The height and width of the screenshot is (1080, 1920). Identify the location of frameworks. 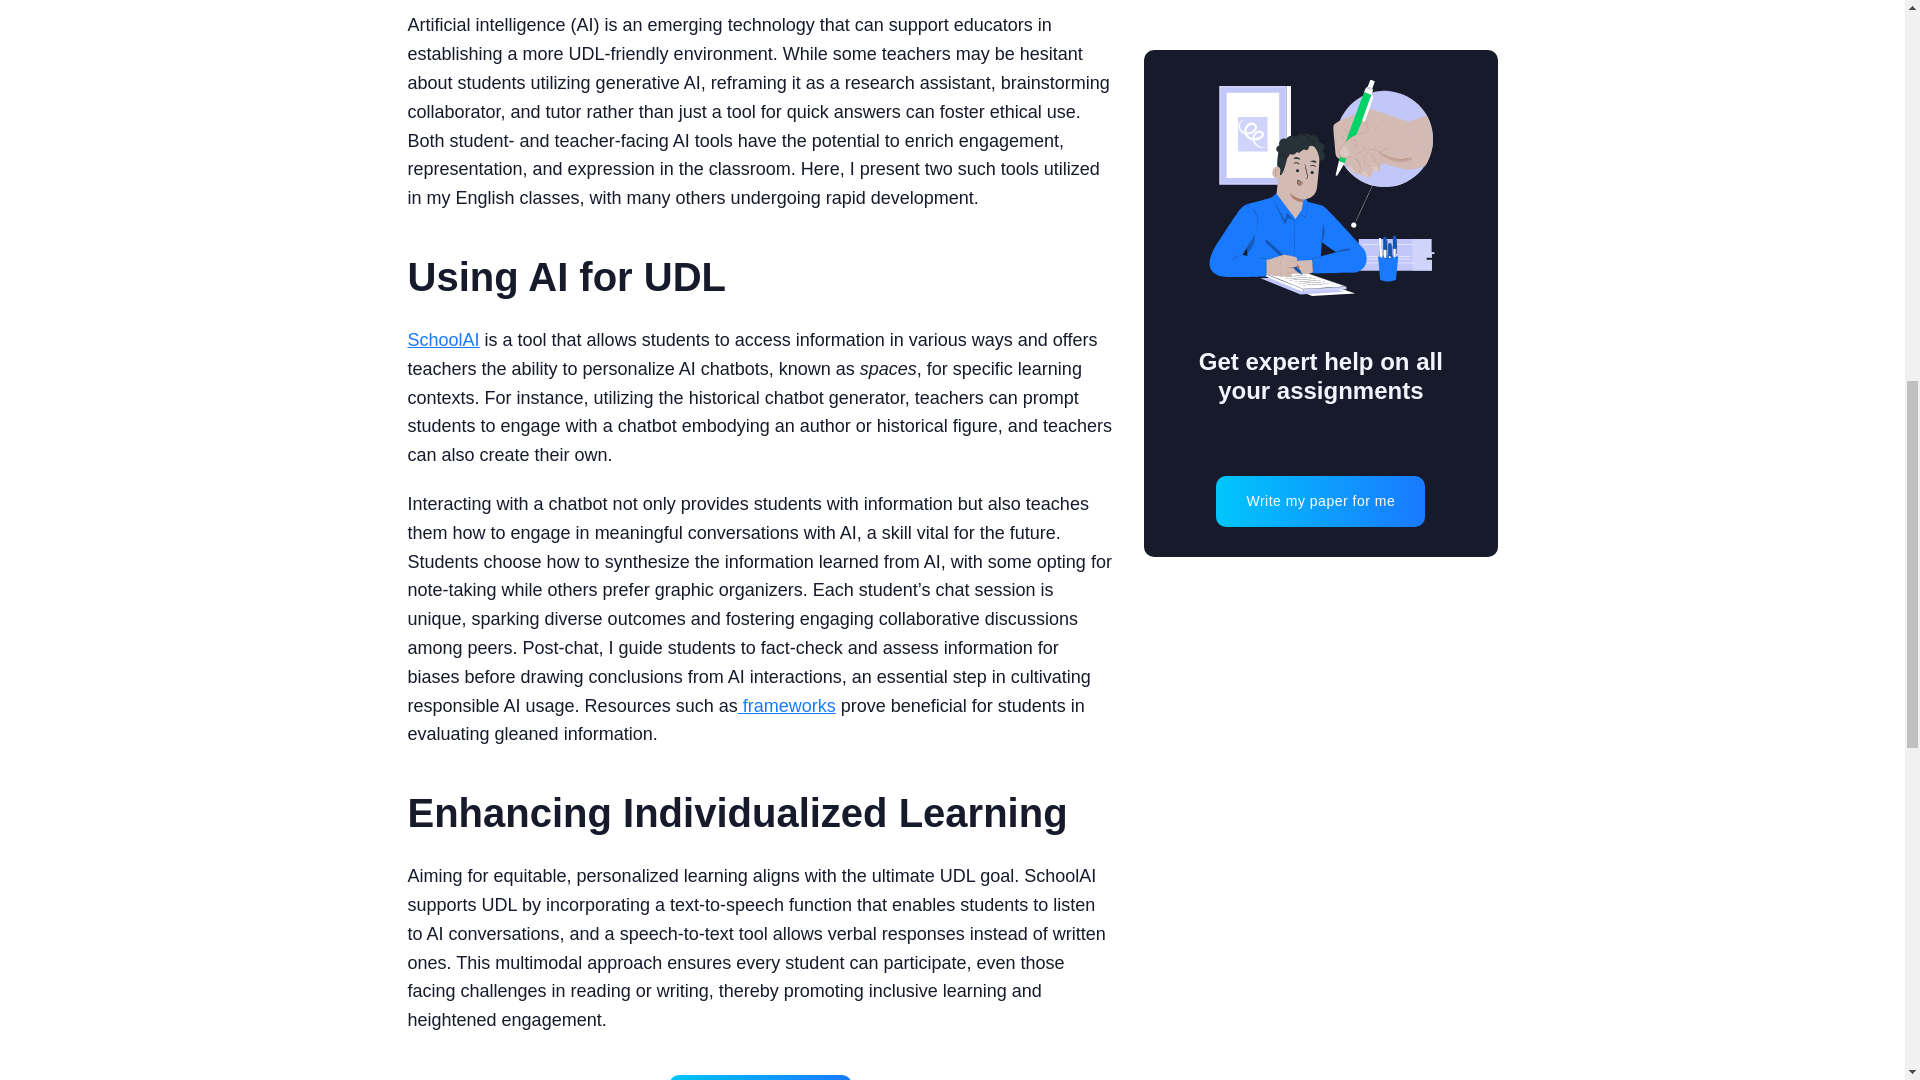
(786, 706).